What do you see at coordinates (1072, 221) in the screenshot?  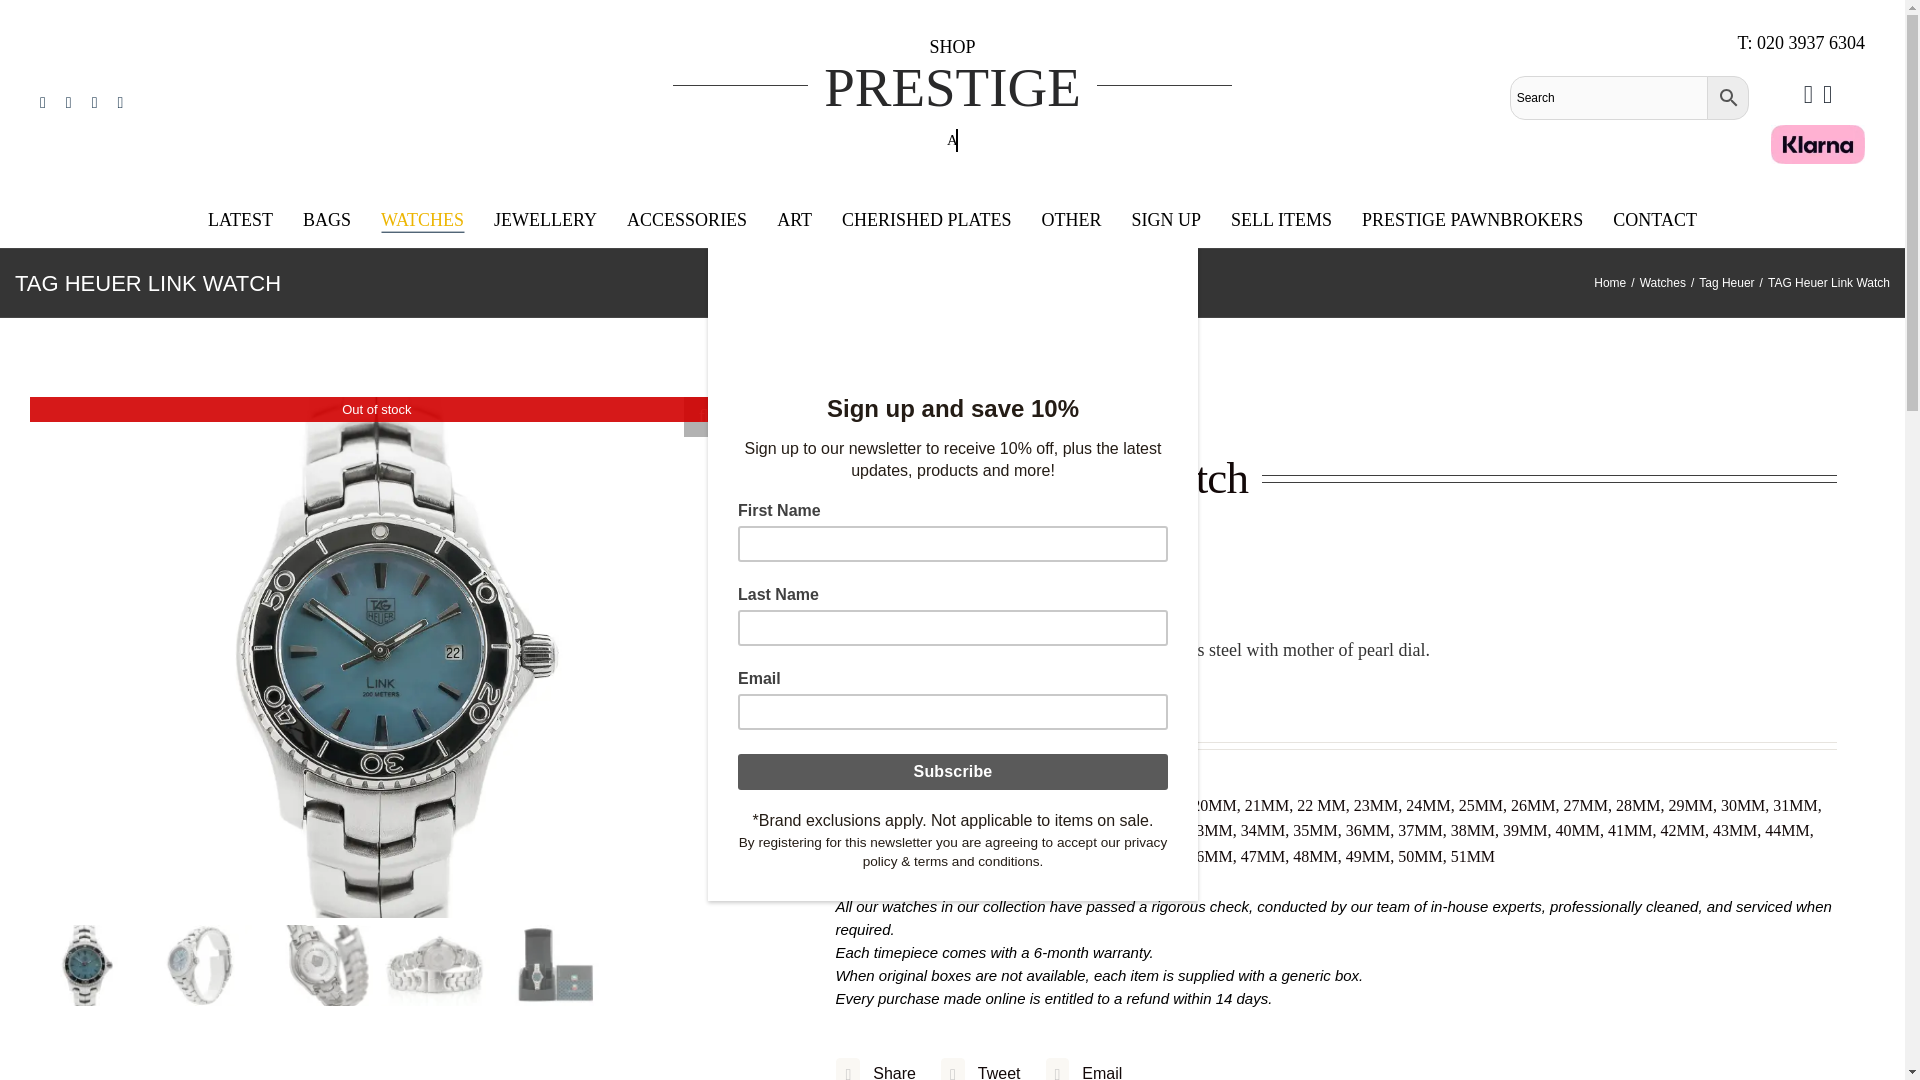 I see `OTHER` at bounding box center [1072, 221].